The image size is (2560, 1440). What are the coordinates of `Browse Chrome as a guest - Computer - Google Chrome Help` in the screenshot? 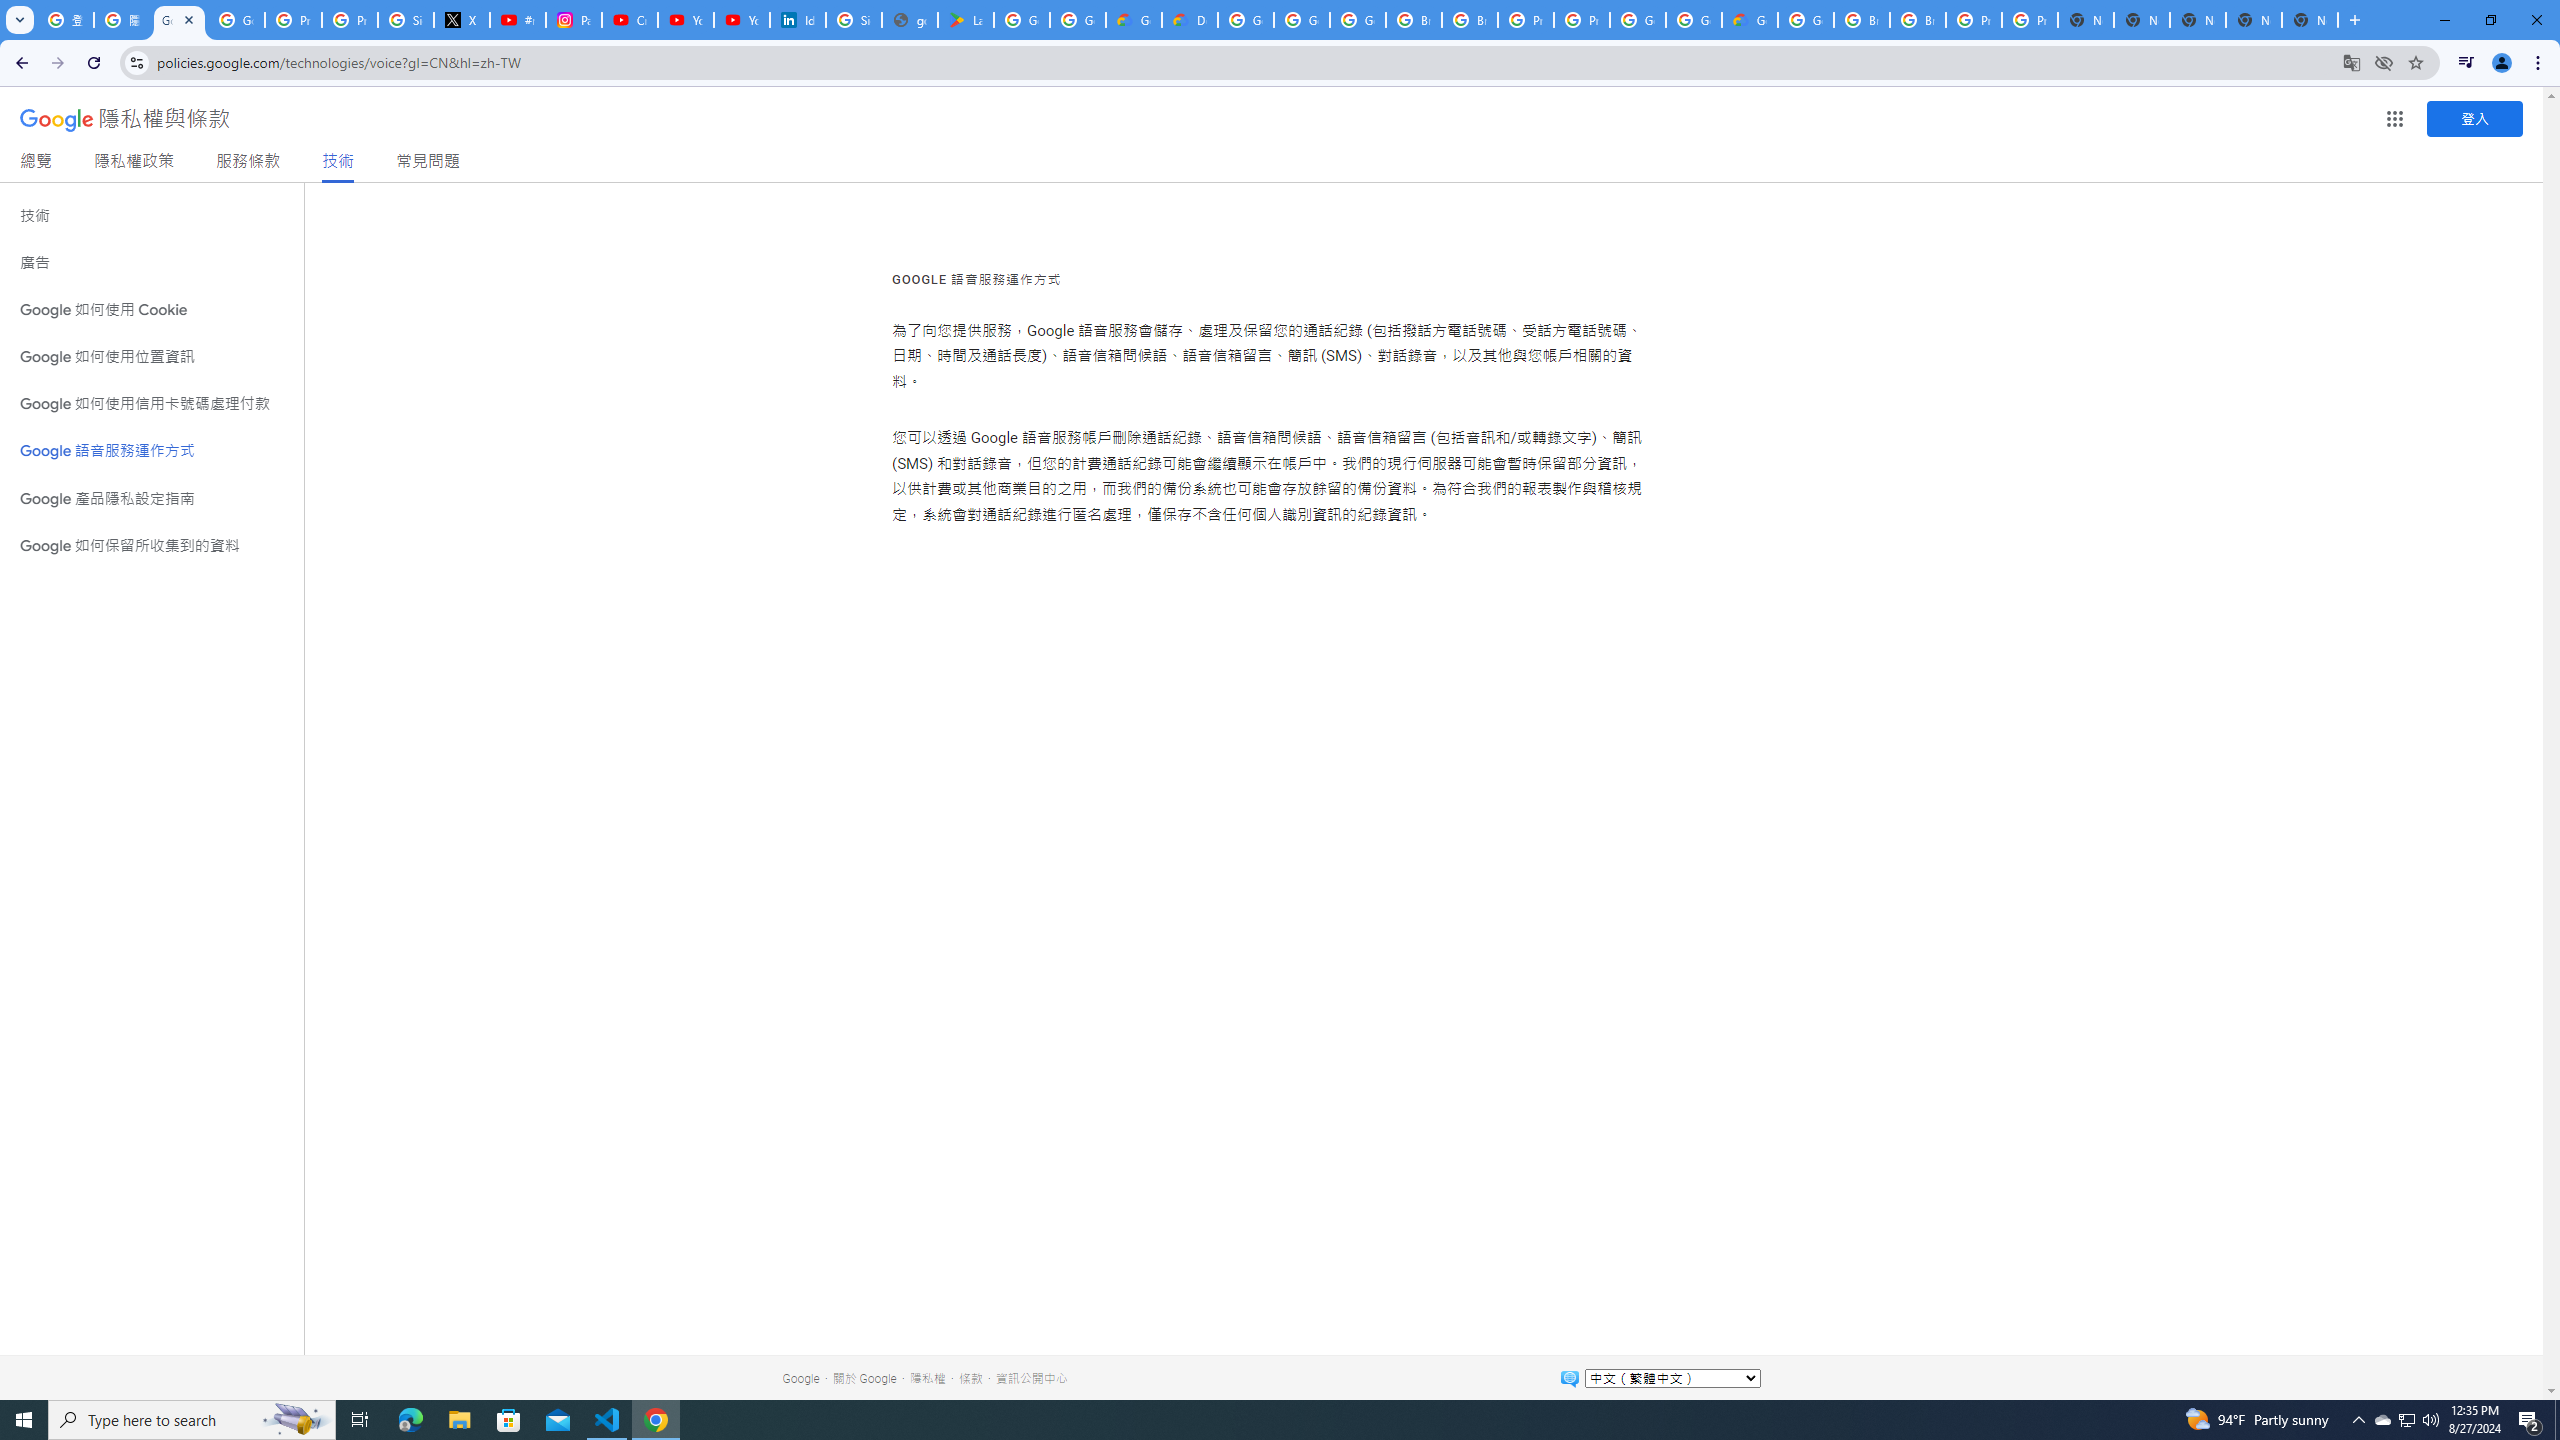 It's located at (1414, 20).